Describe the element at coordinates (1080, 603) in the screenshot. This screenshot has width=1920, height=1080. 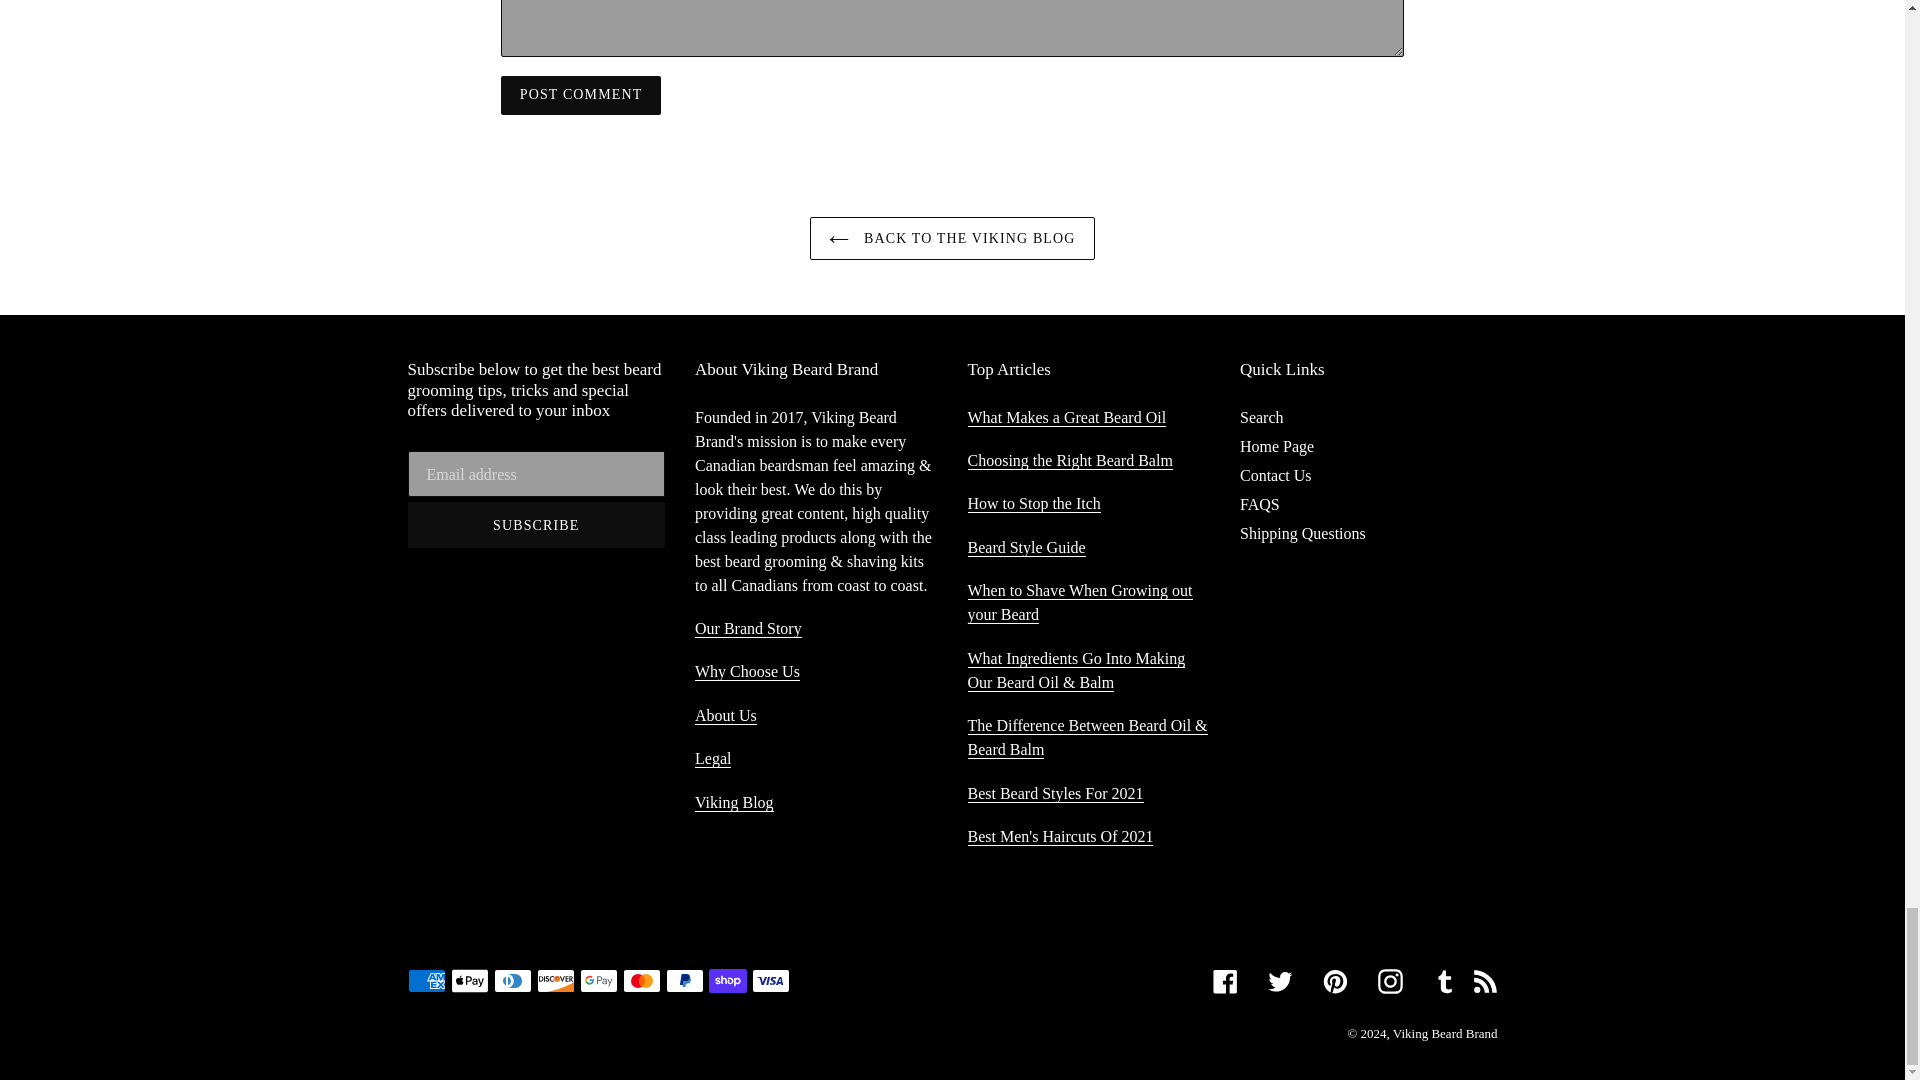
I see `Should I shave when I'm growing out my beard?` at that location.